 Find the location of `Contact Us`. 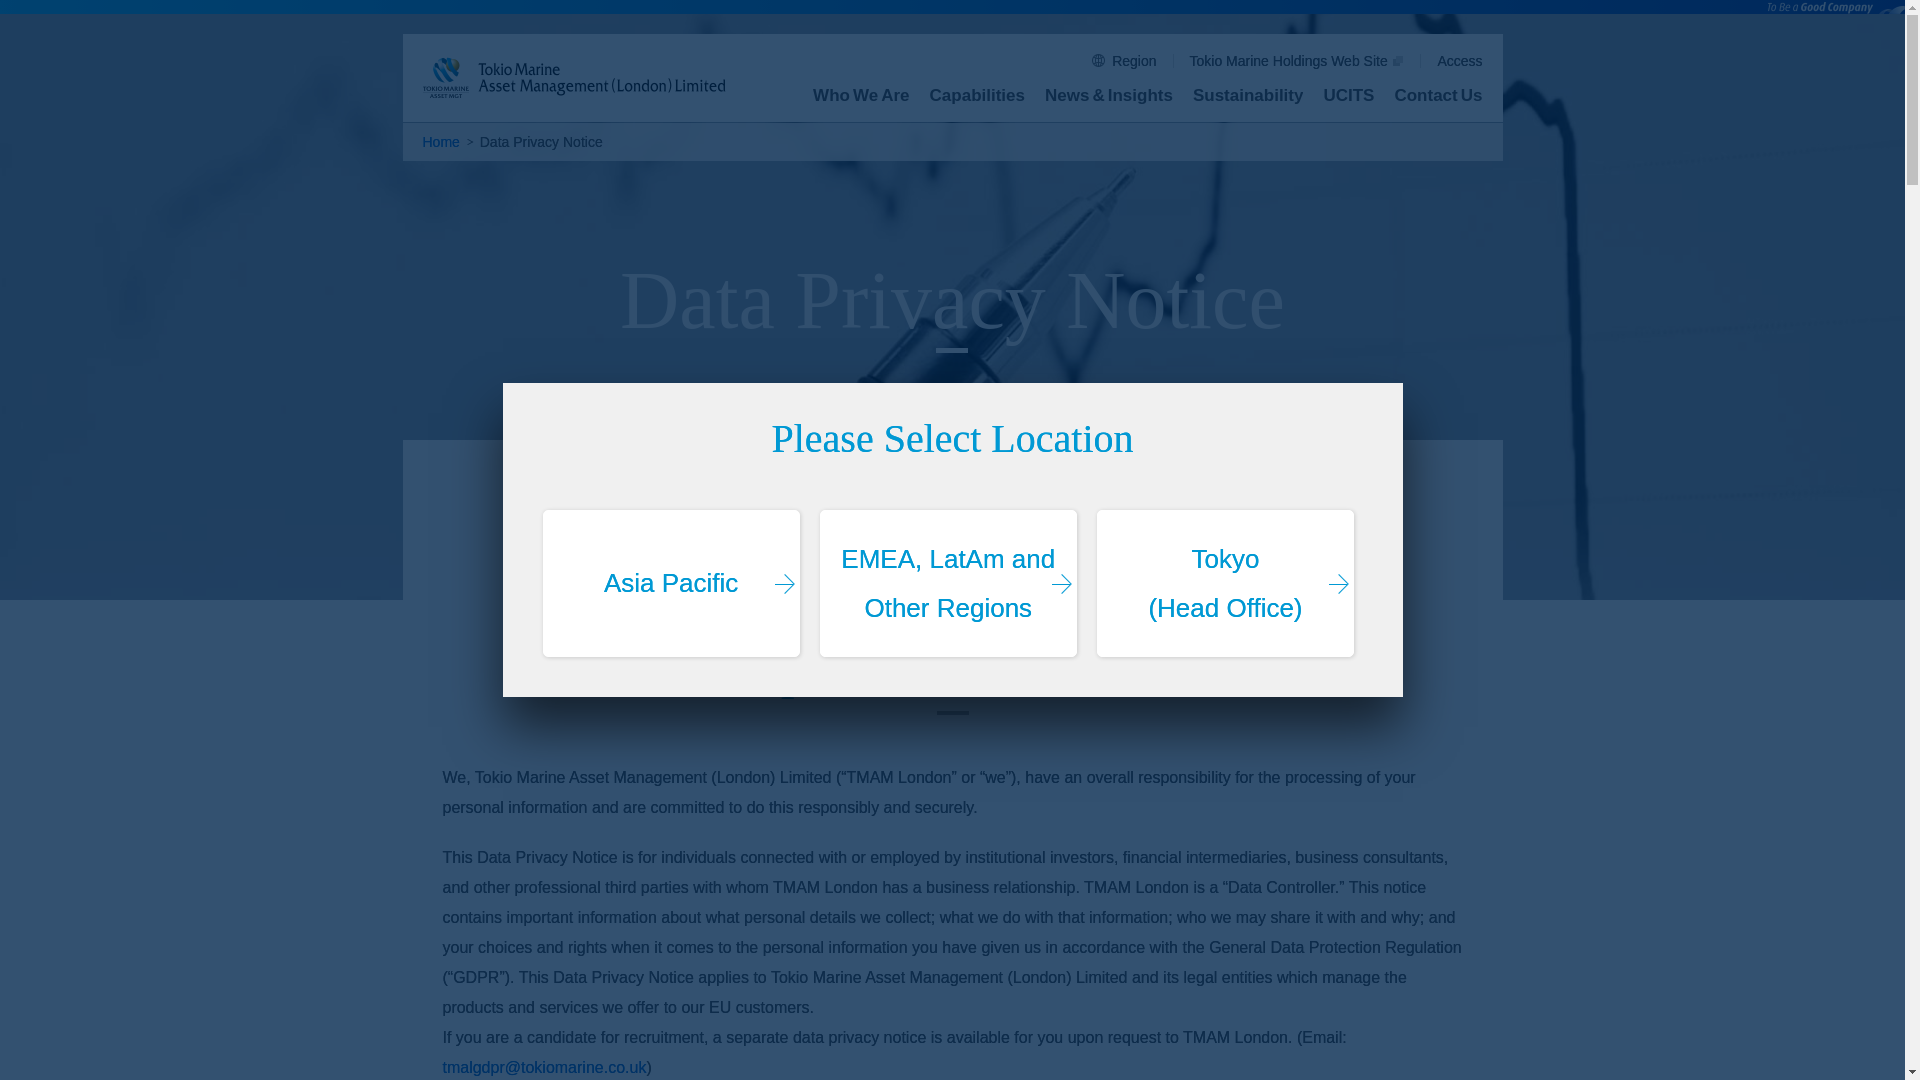

Contact Us is located at coordinates (1438, 100).